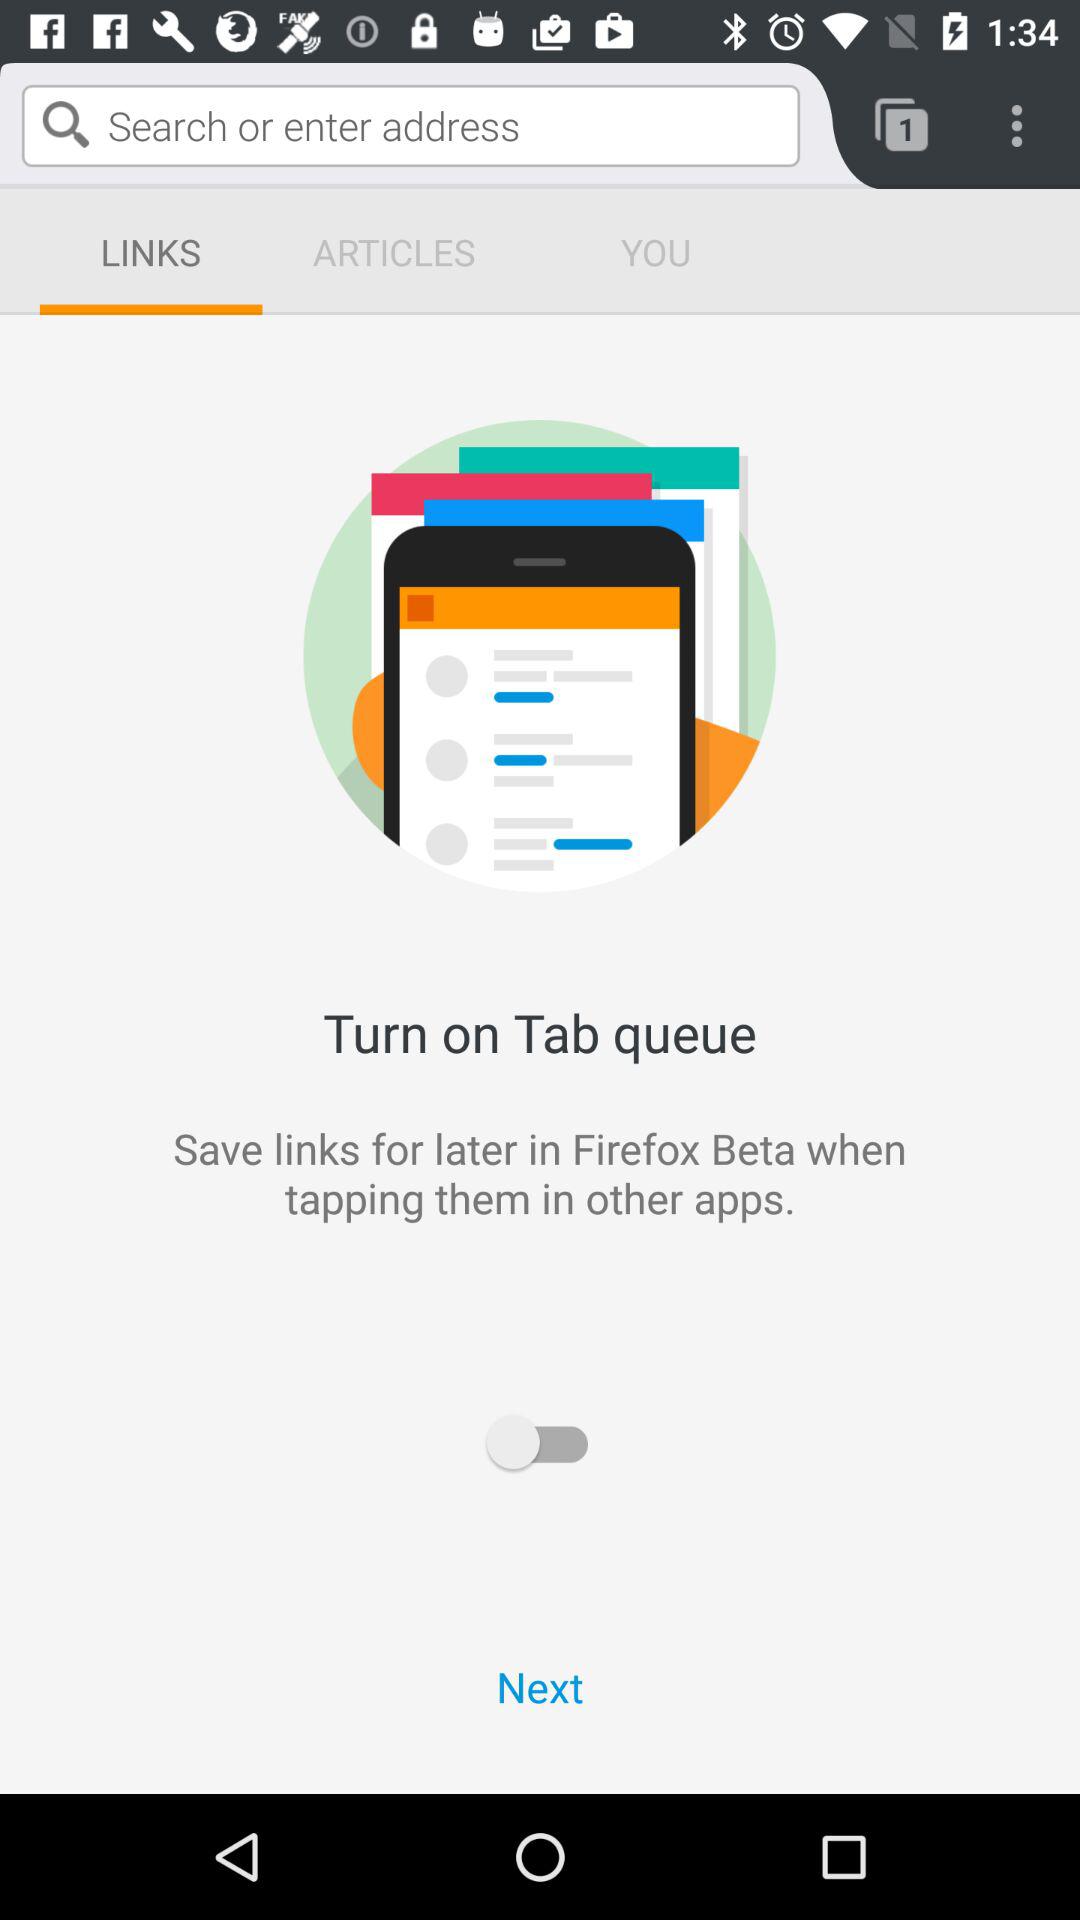 This screenshot has width=1080, height=1920. What do you see at coordinates (540, 1686) in the screenshot?
I see `click next` at bounding box center [540, 1686].